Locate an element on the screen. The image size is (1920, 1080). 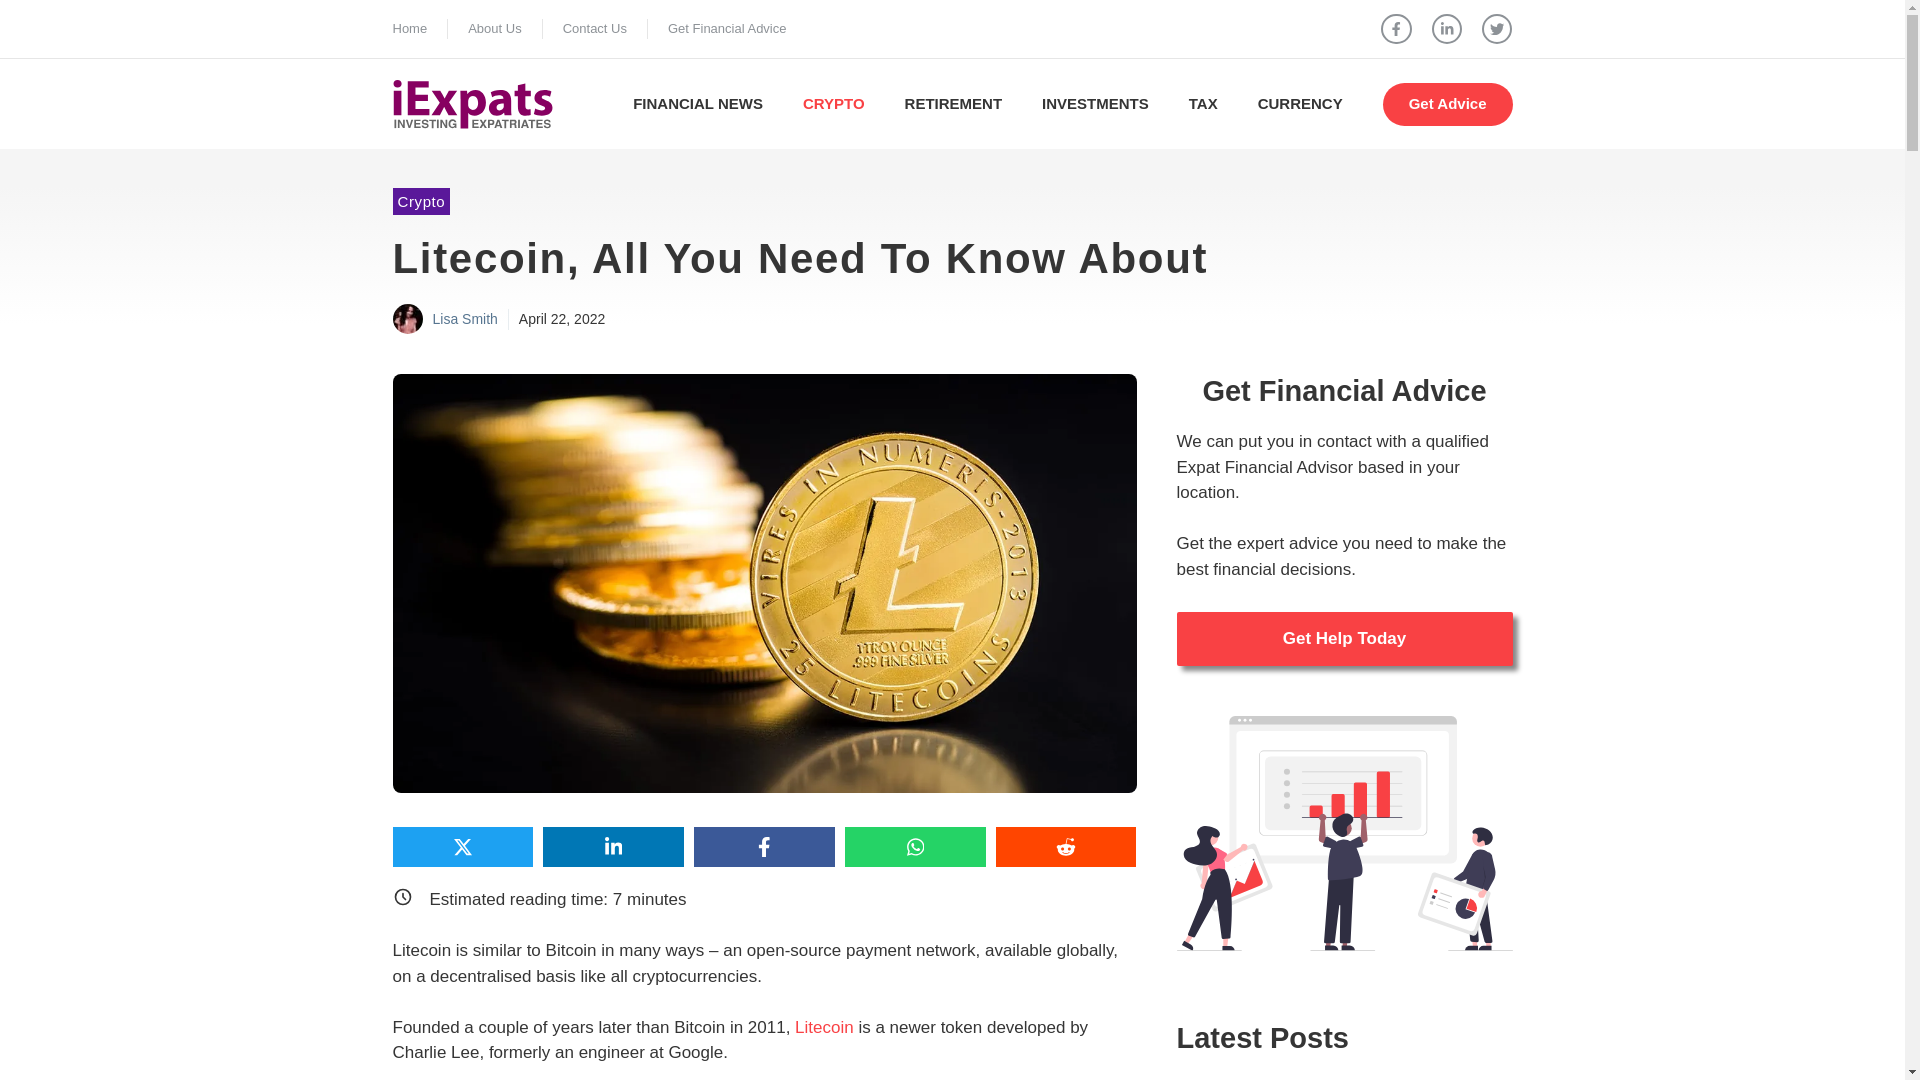
Contact Us is located at coordinates (594, 28).